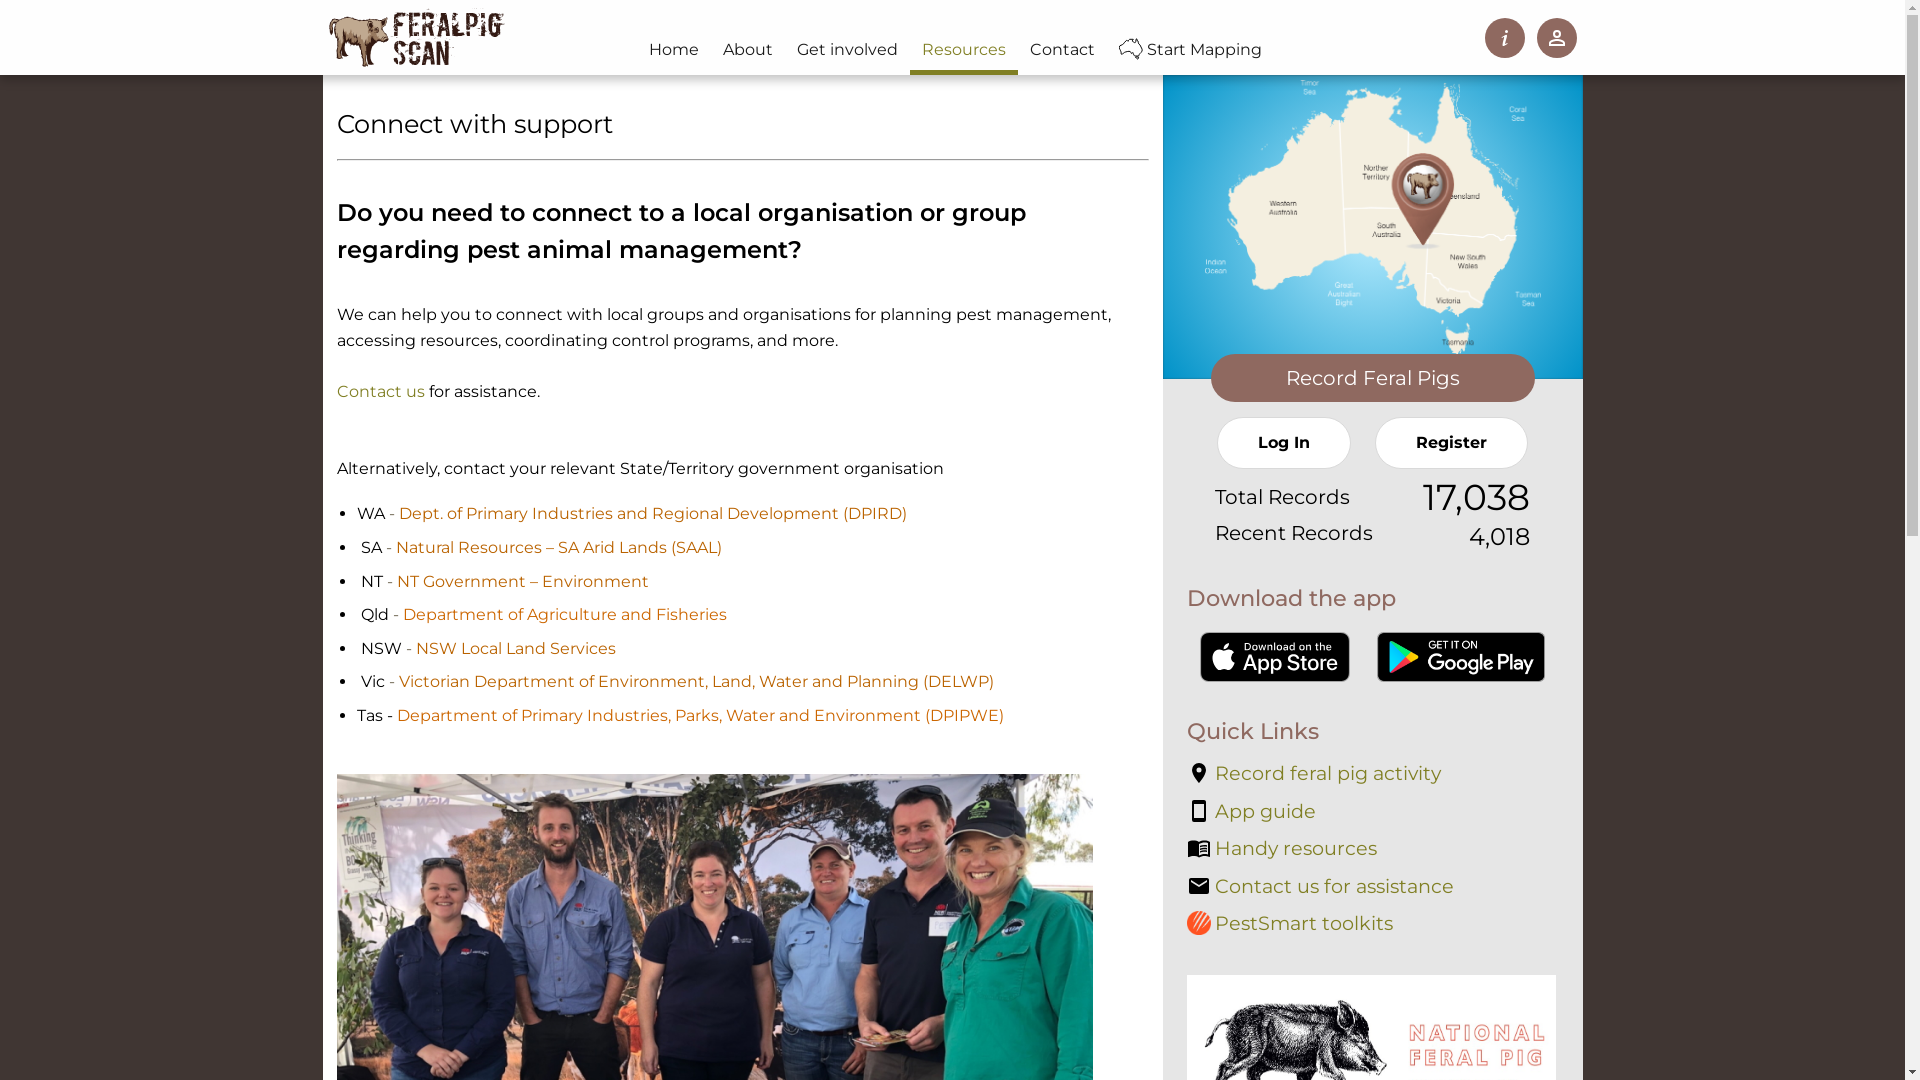 The image size is (1920, 1080). Describe the element at coordinates (1372, 217) in the screenshot. I see `Click to Start Mapping` at that location.